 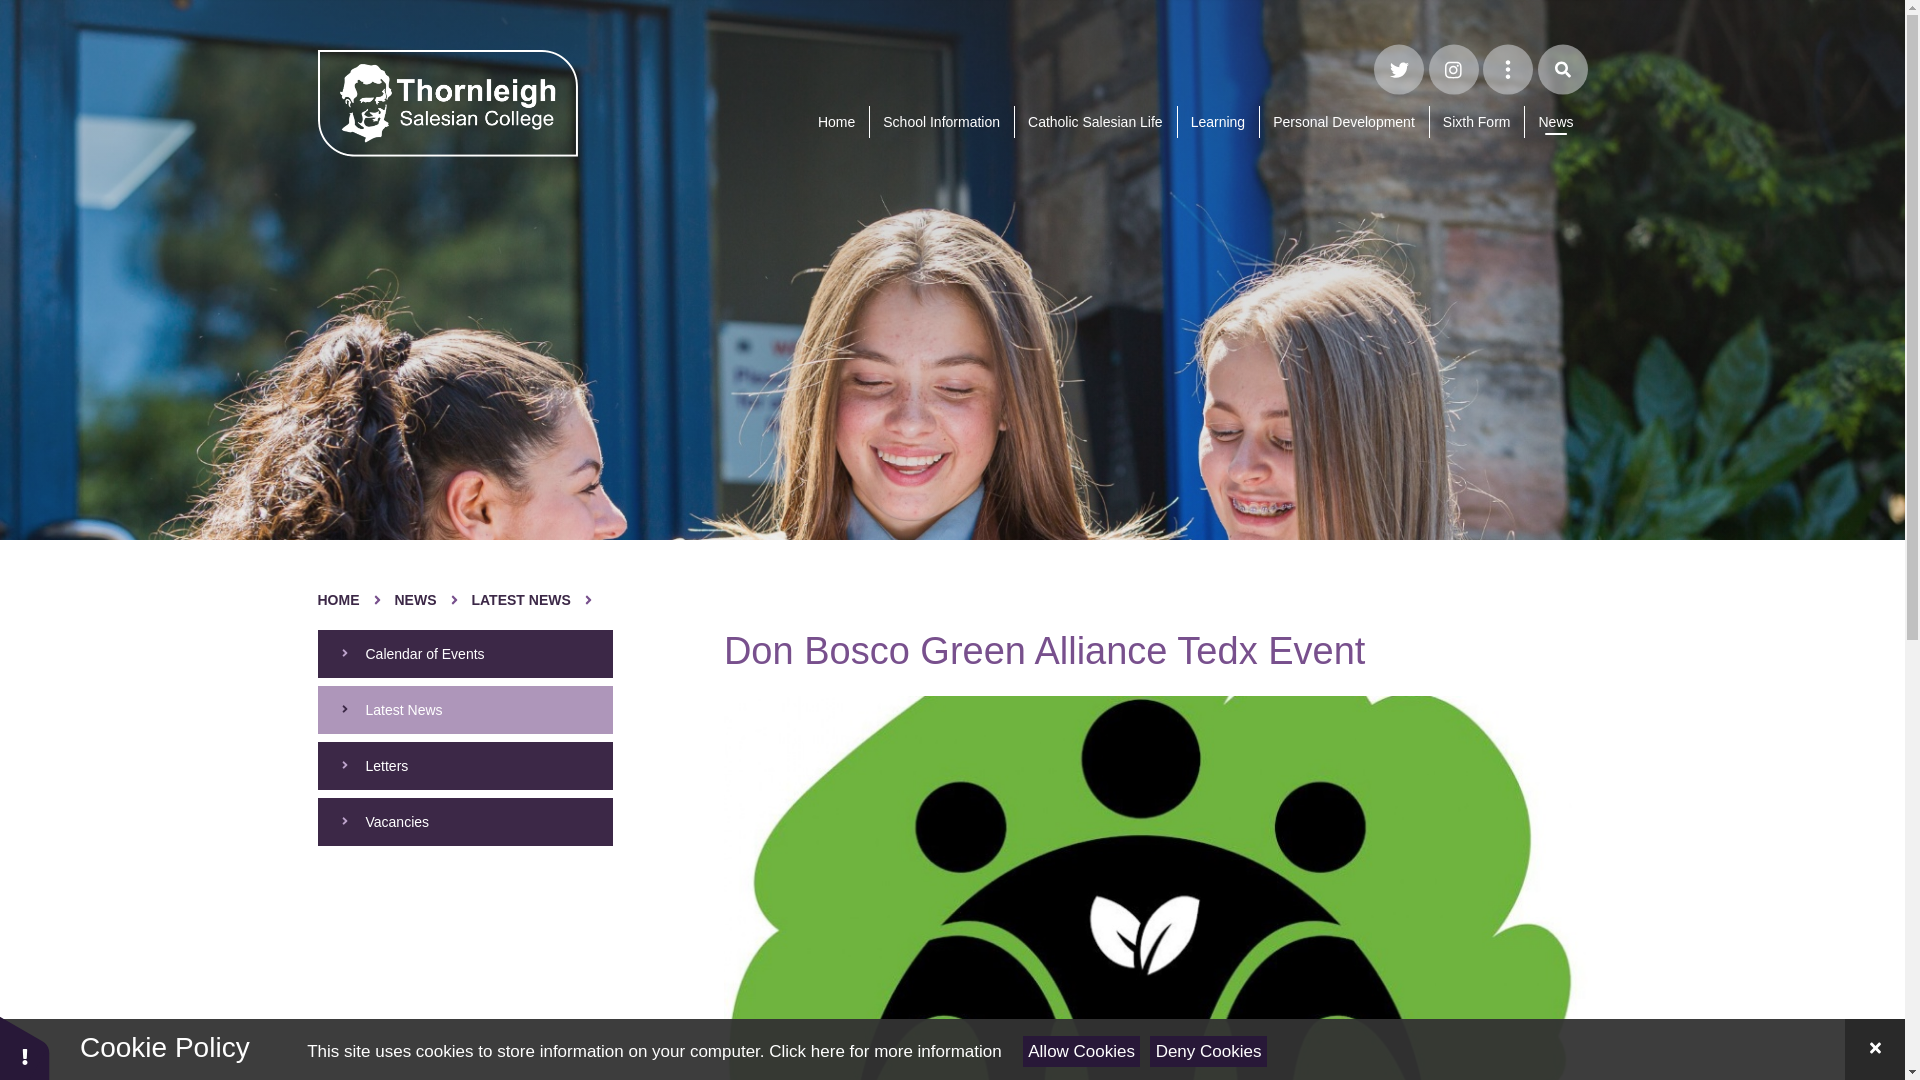 What do you see at coordinates (884, 1051) in the screenshot?
I see `See cookie policy` at bounding box center [884, 1051].